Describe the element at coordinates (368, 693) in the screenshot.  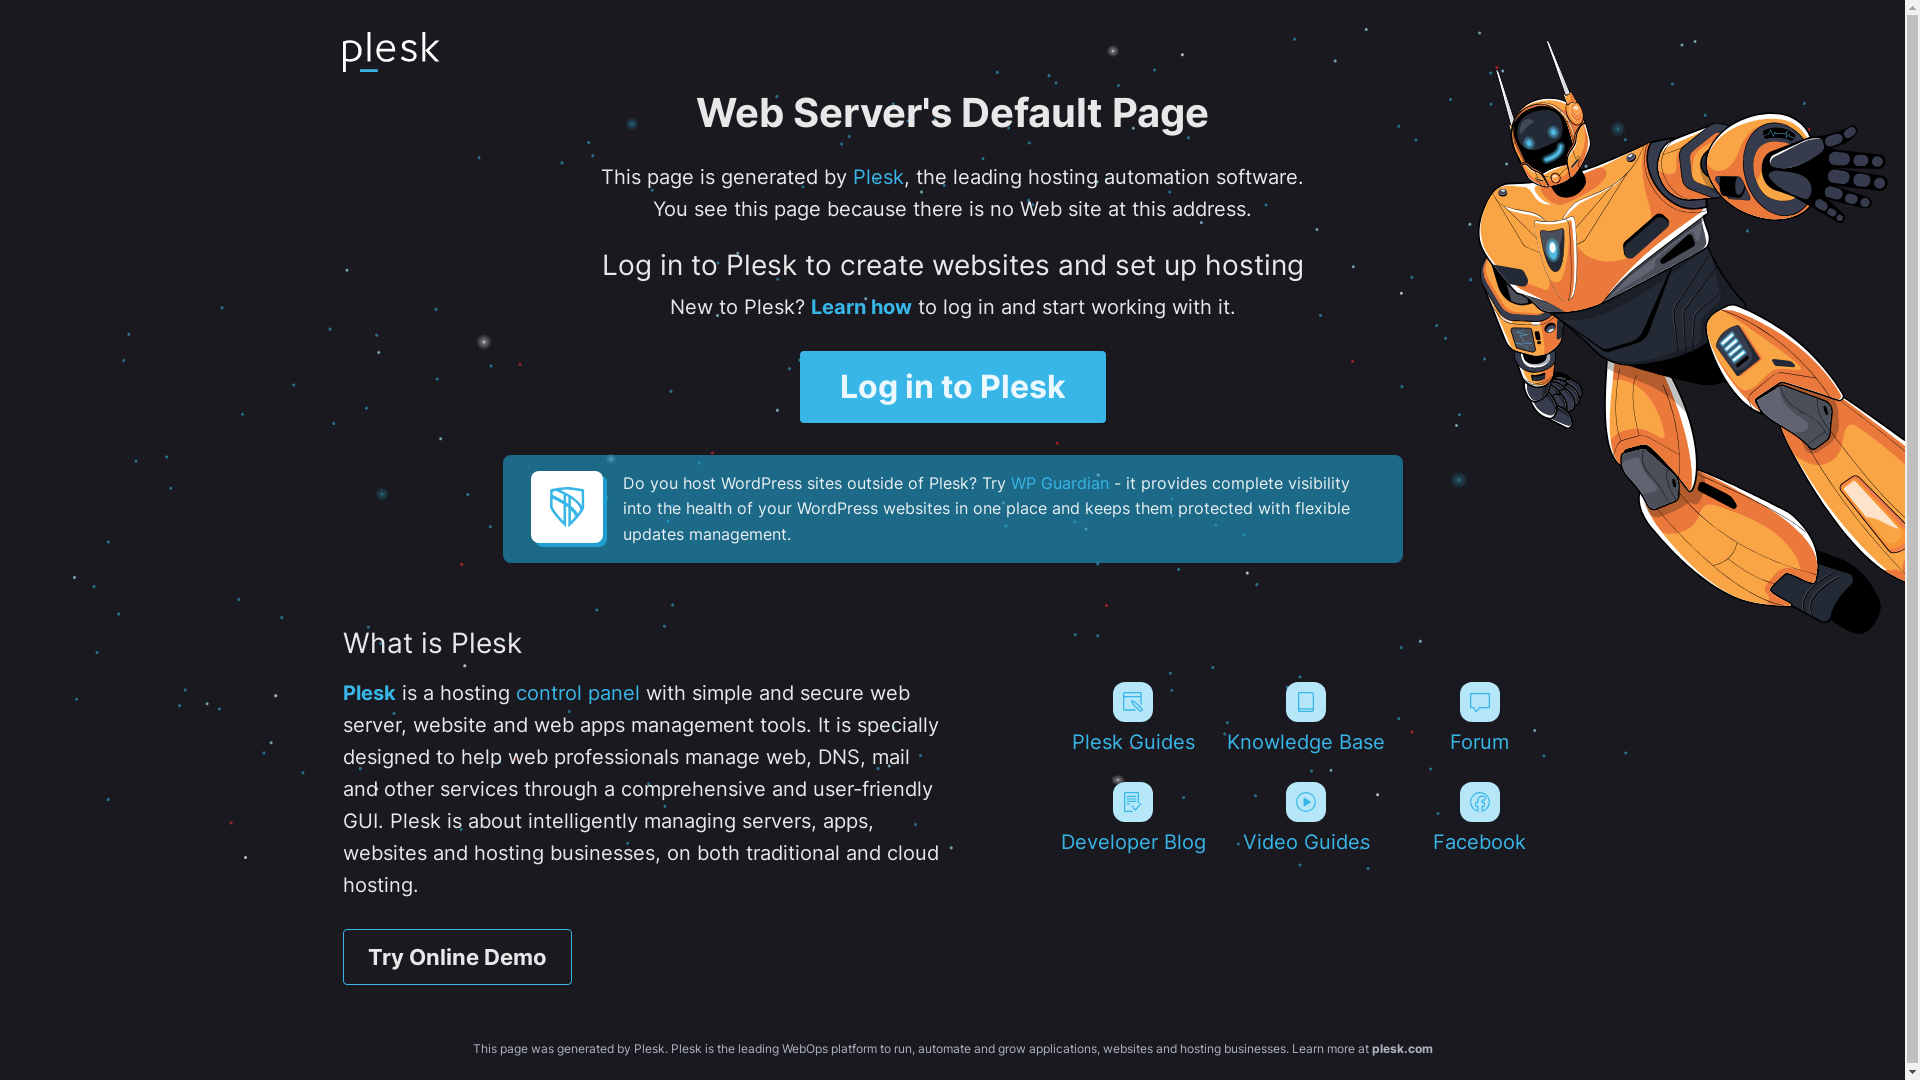
I see `Plesk` at that location.